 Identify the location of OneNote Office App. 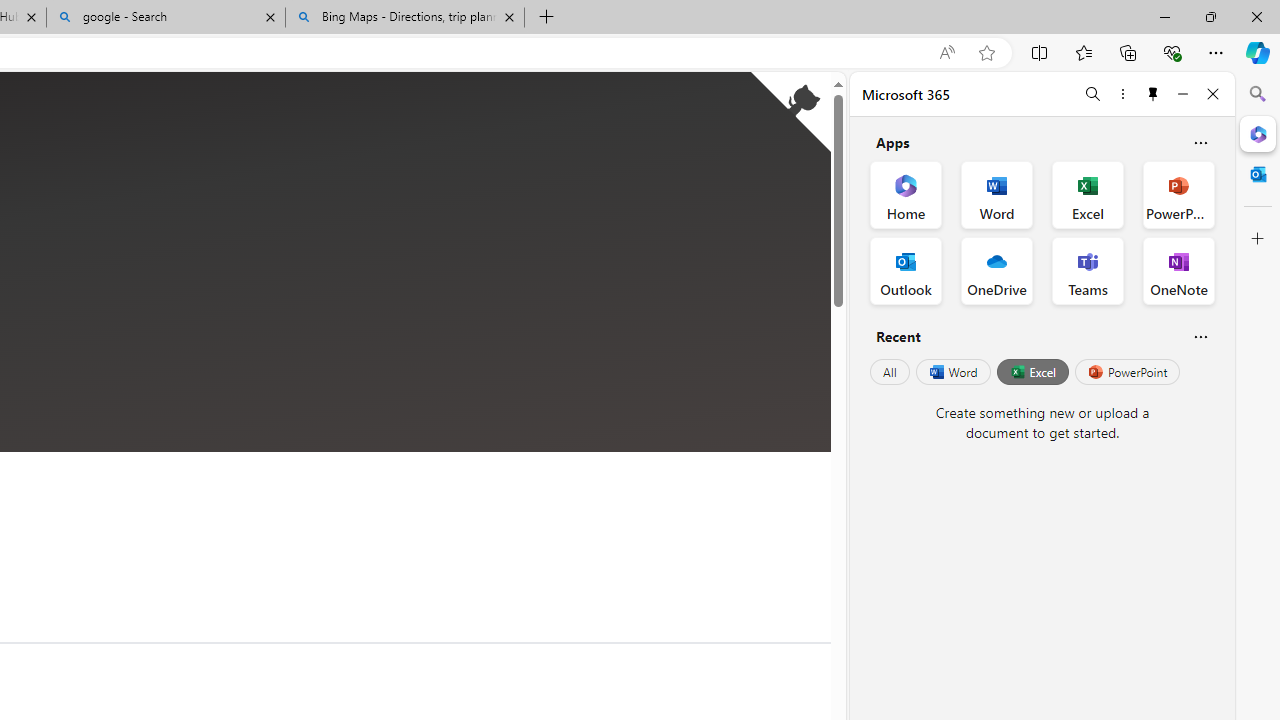
(1178, 270).